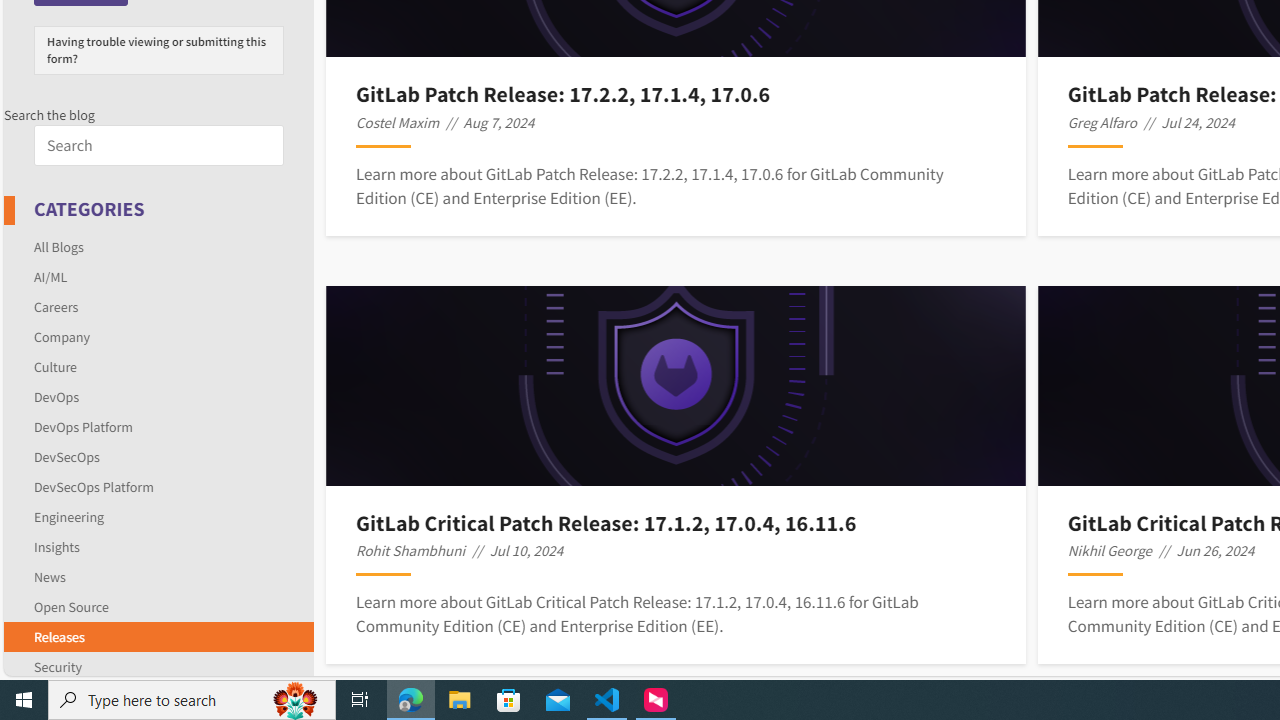  I want to click on Releases, so click(158, 636).